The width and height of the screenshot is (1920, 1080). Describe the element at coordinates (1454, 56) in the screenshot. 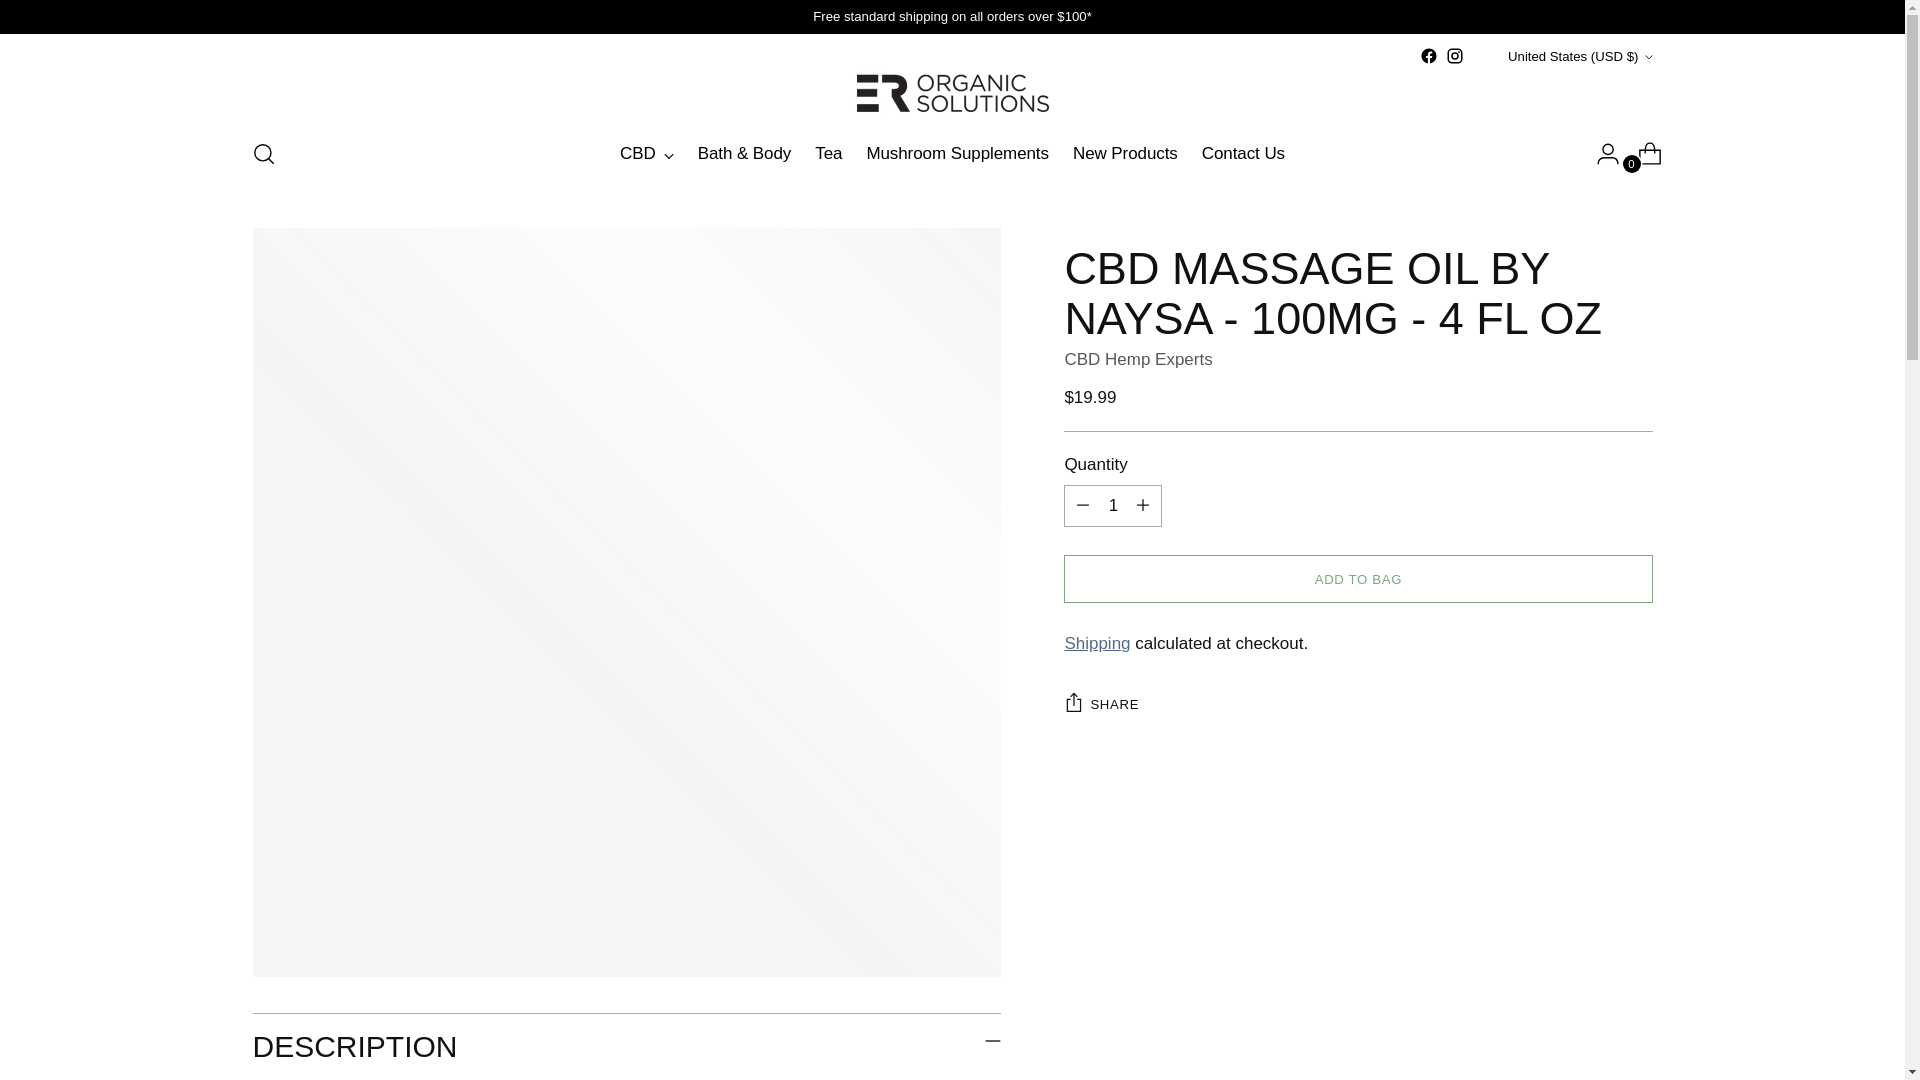

I see `erorganicsolutions on Instagram` at that location.